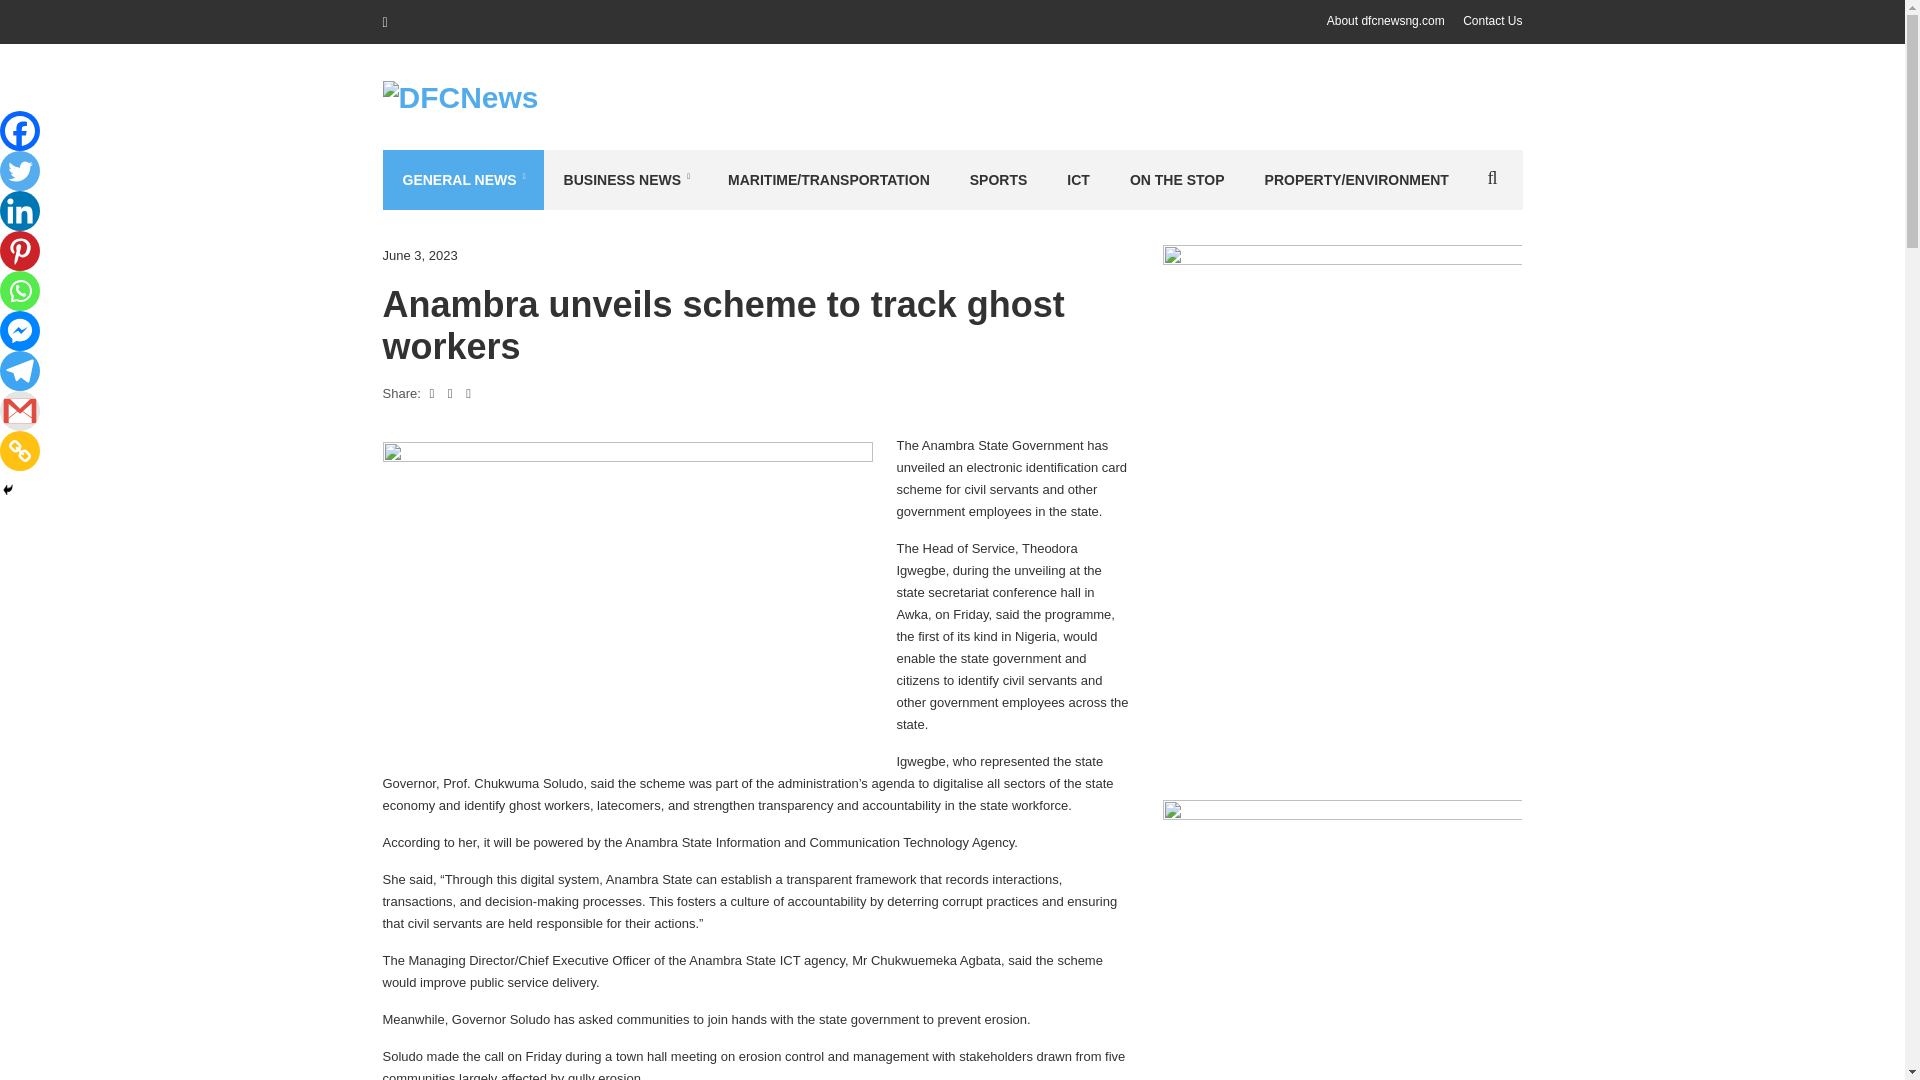  Describe the element at coordinates (20, 131) in the screenshot. I see `Facebook` at that location.